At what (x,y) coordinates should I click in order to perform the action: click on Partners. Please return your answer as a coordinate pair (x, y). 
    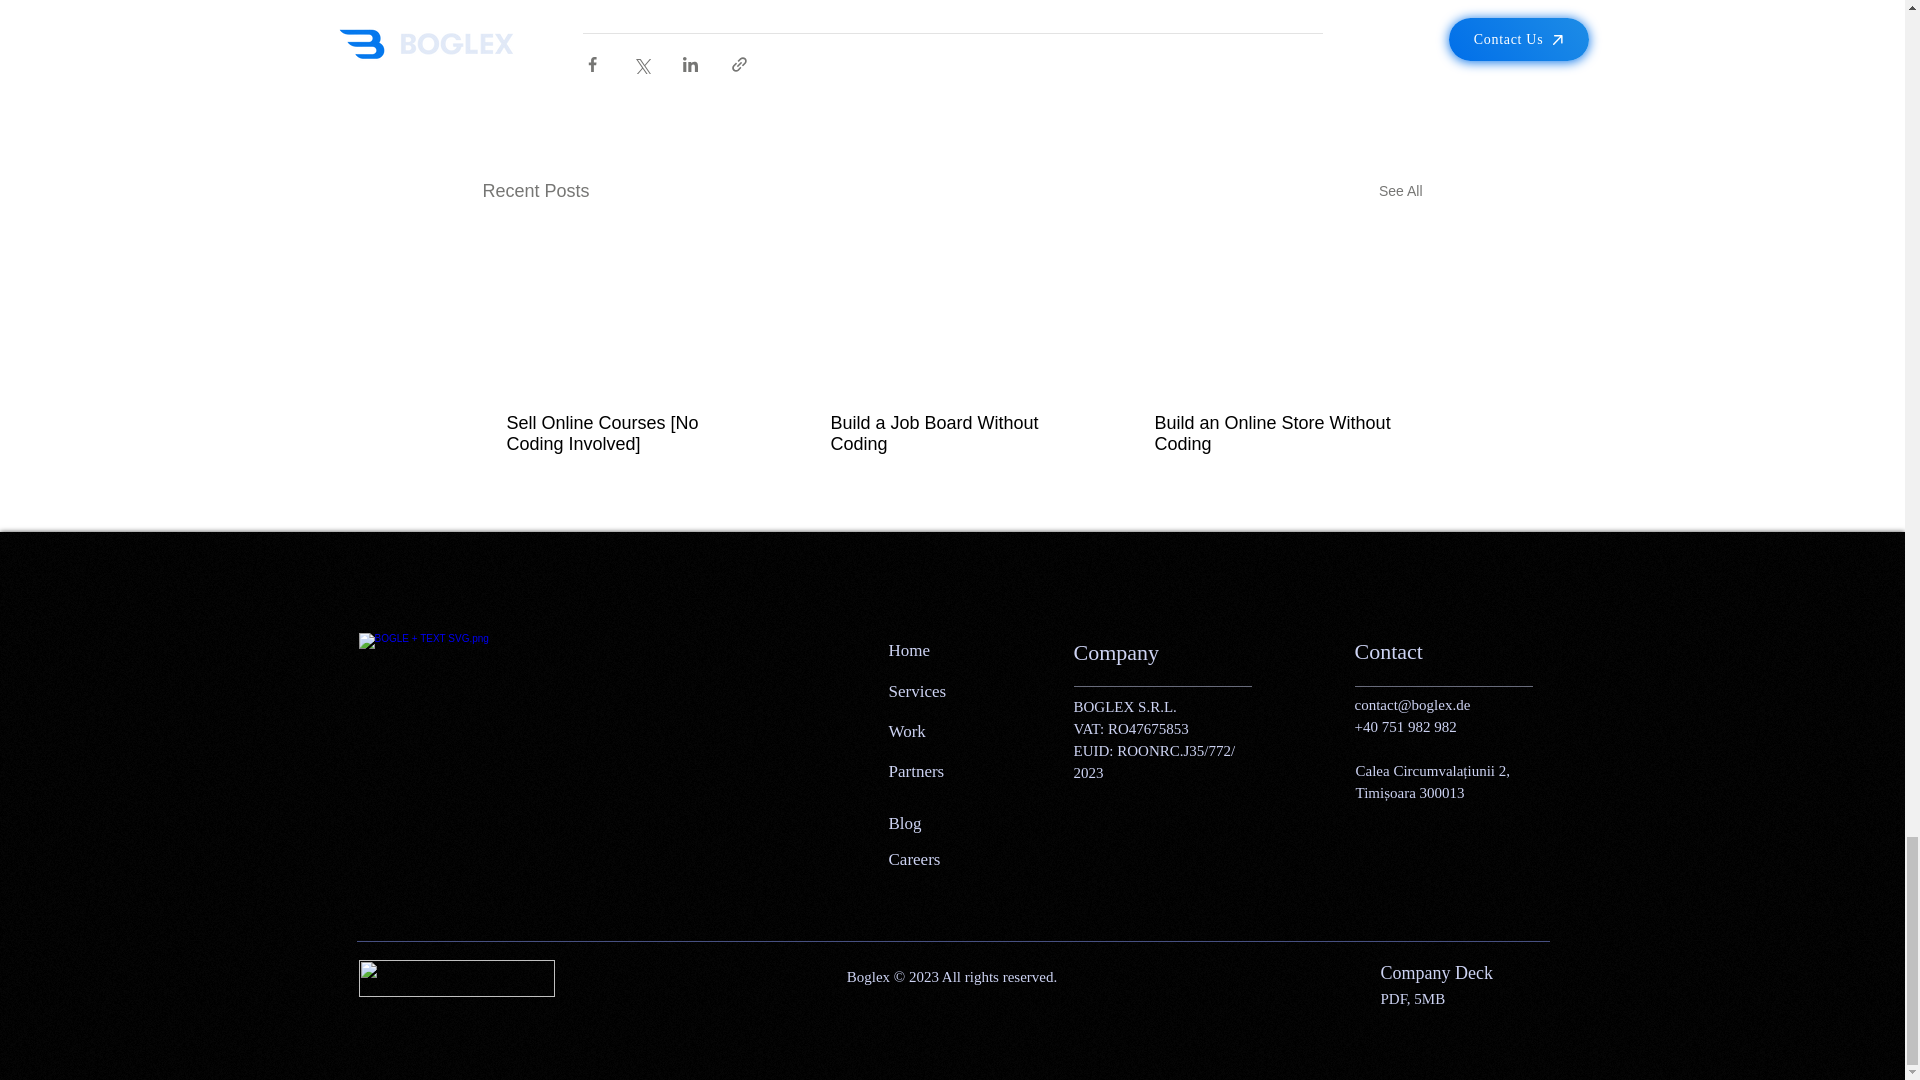
    Looking at the image, I should click on (916, 771).